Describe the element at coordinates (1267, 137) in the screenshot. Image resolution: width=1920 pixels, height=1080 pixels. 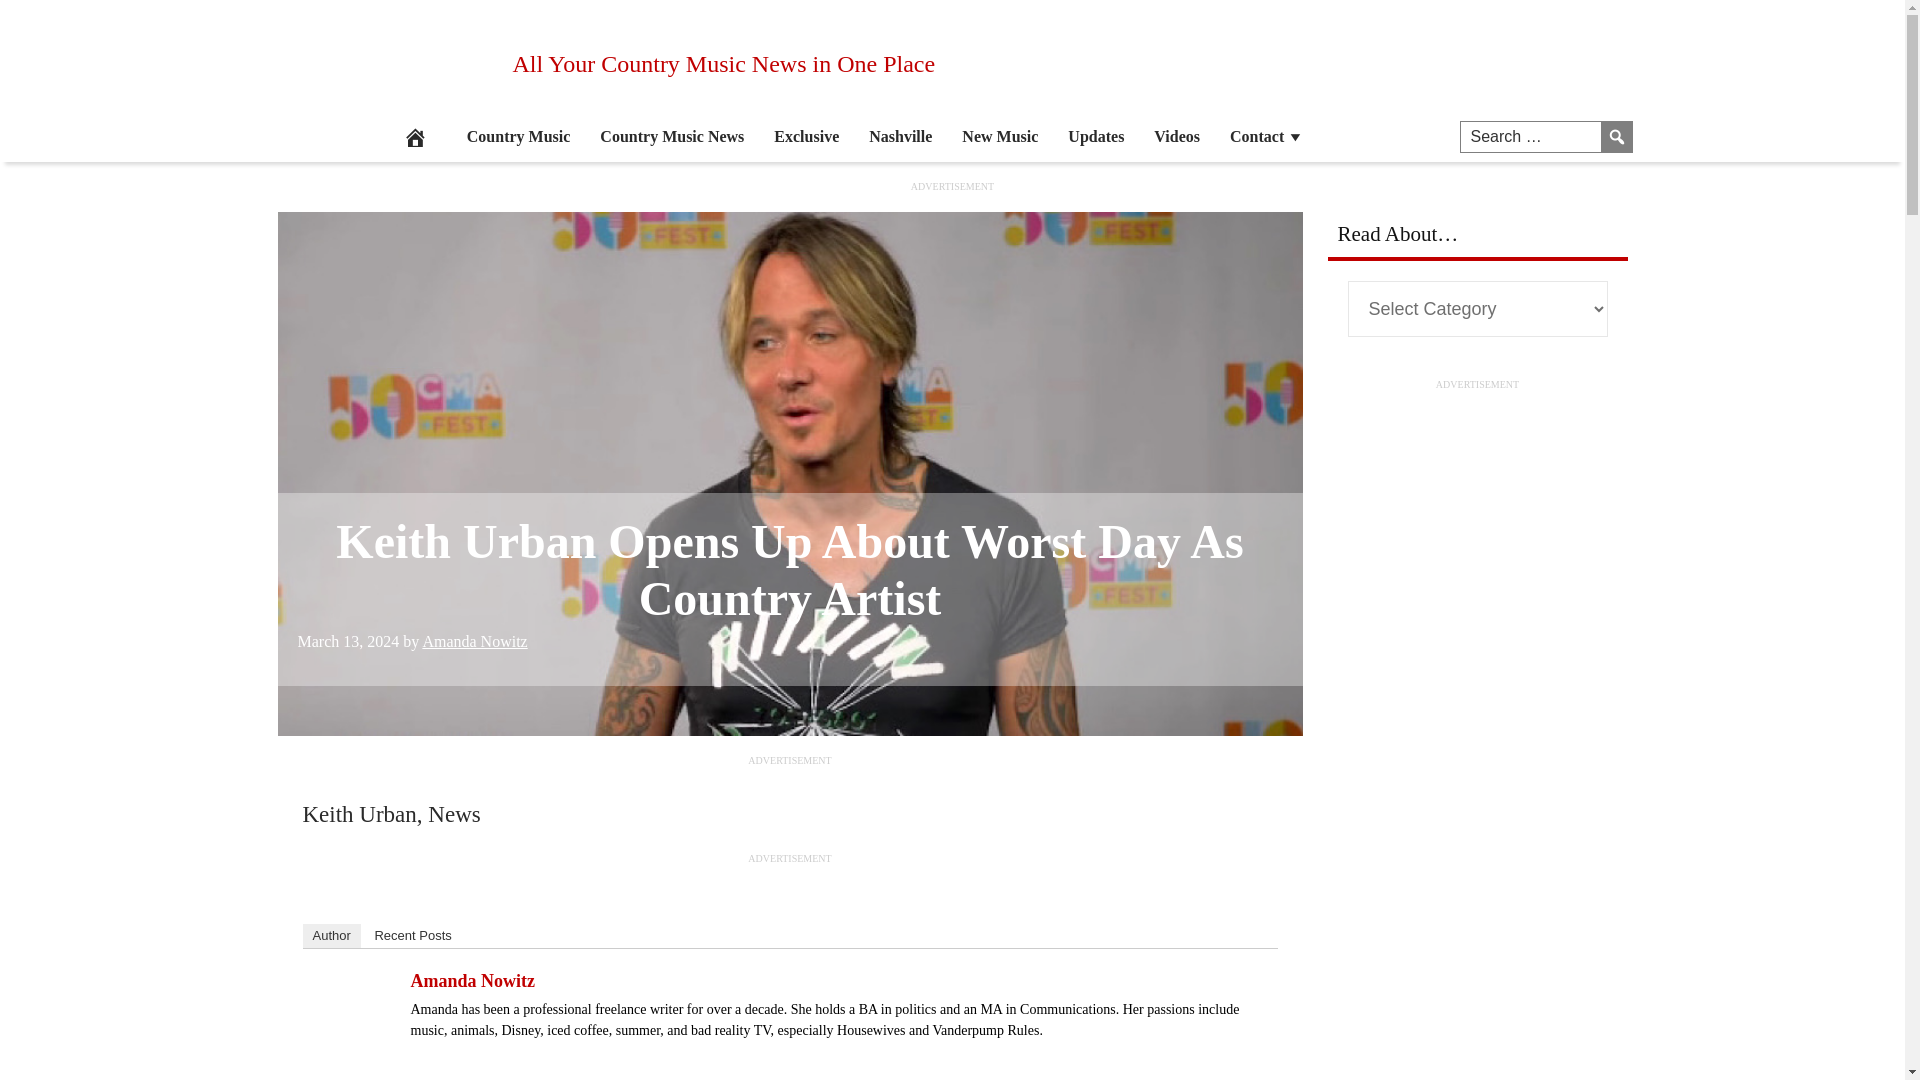
I see `Contact` at that location.